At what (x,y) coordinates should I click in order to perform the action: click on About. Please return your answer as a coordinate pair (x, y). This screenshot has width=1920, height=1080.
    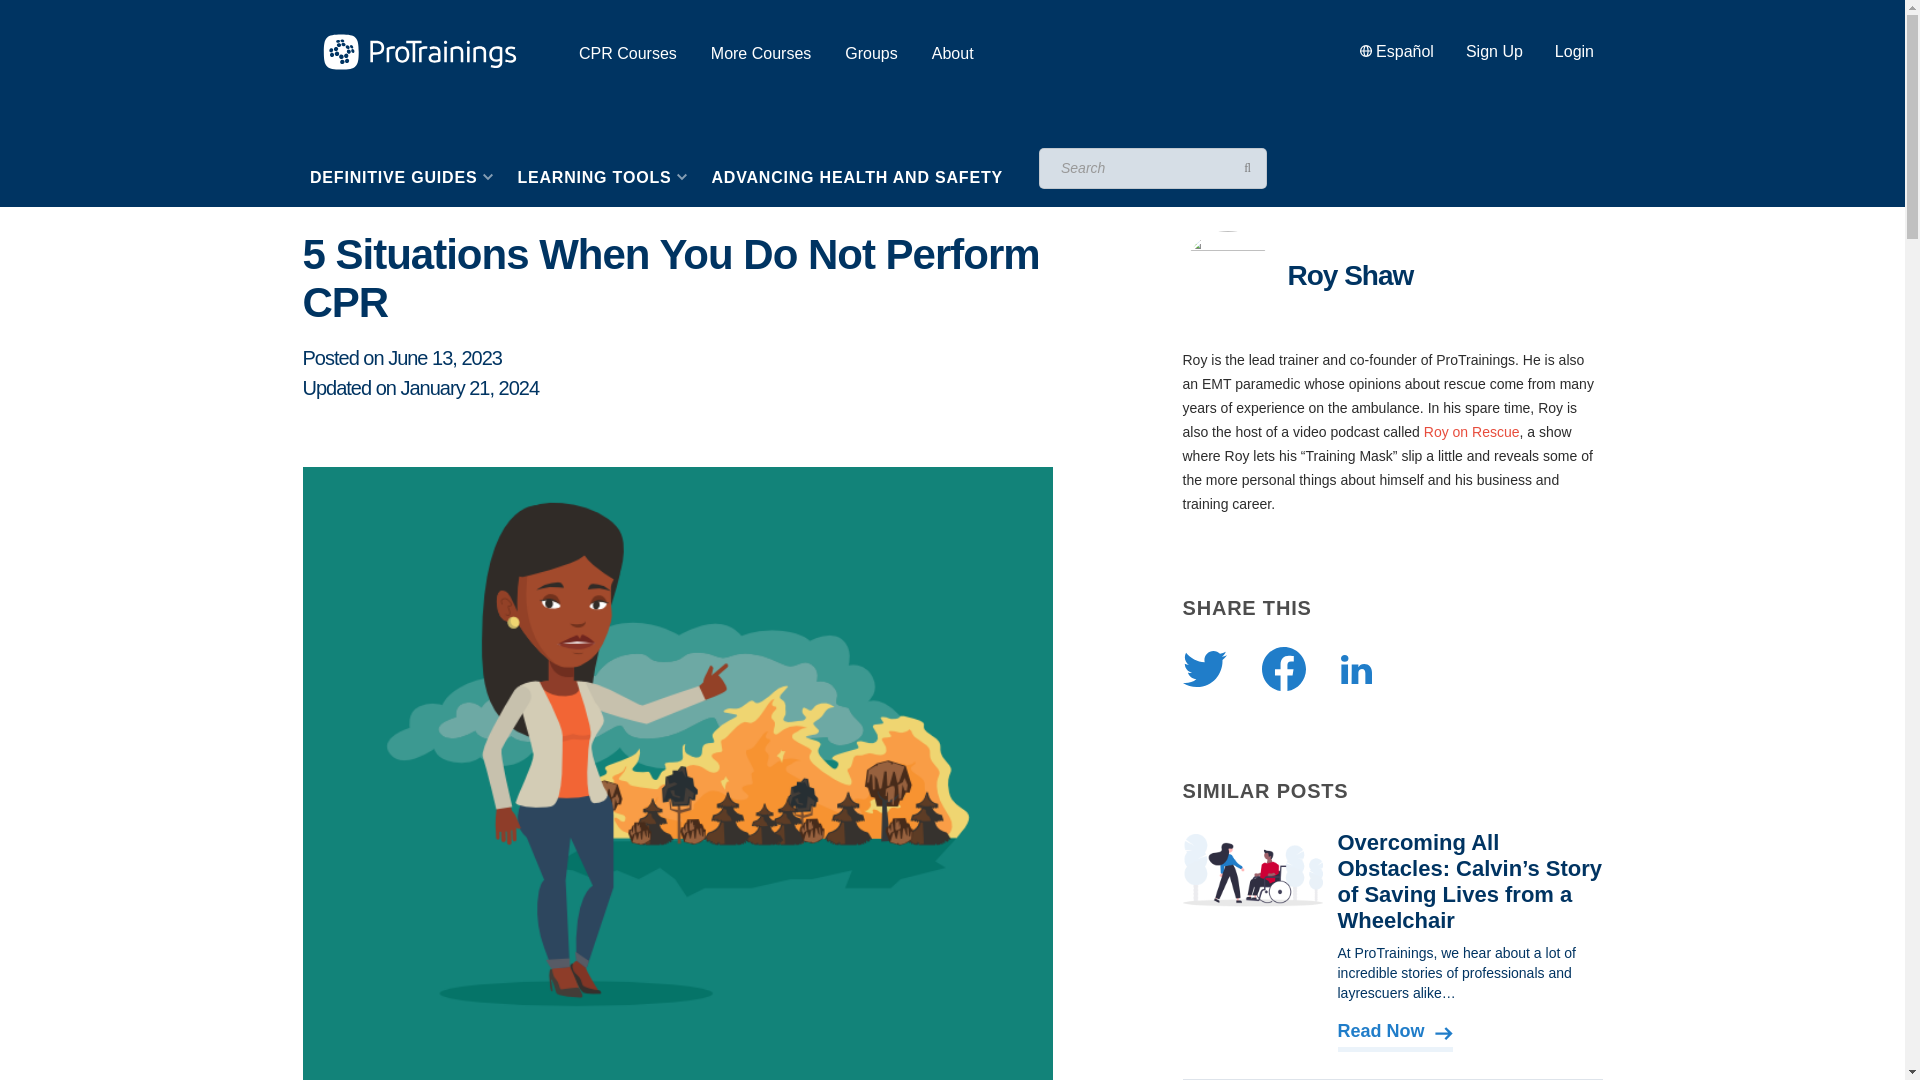
    Looking at the image, I should click on (952, 53).